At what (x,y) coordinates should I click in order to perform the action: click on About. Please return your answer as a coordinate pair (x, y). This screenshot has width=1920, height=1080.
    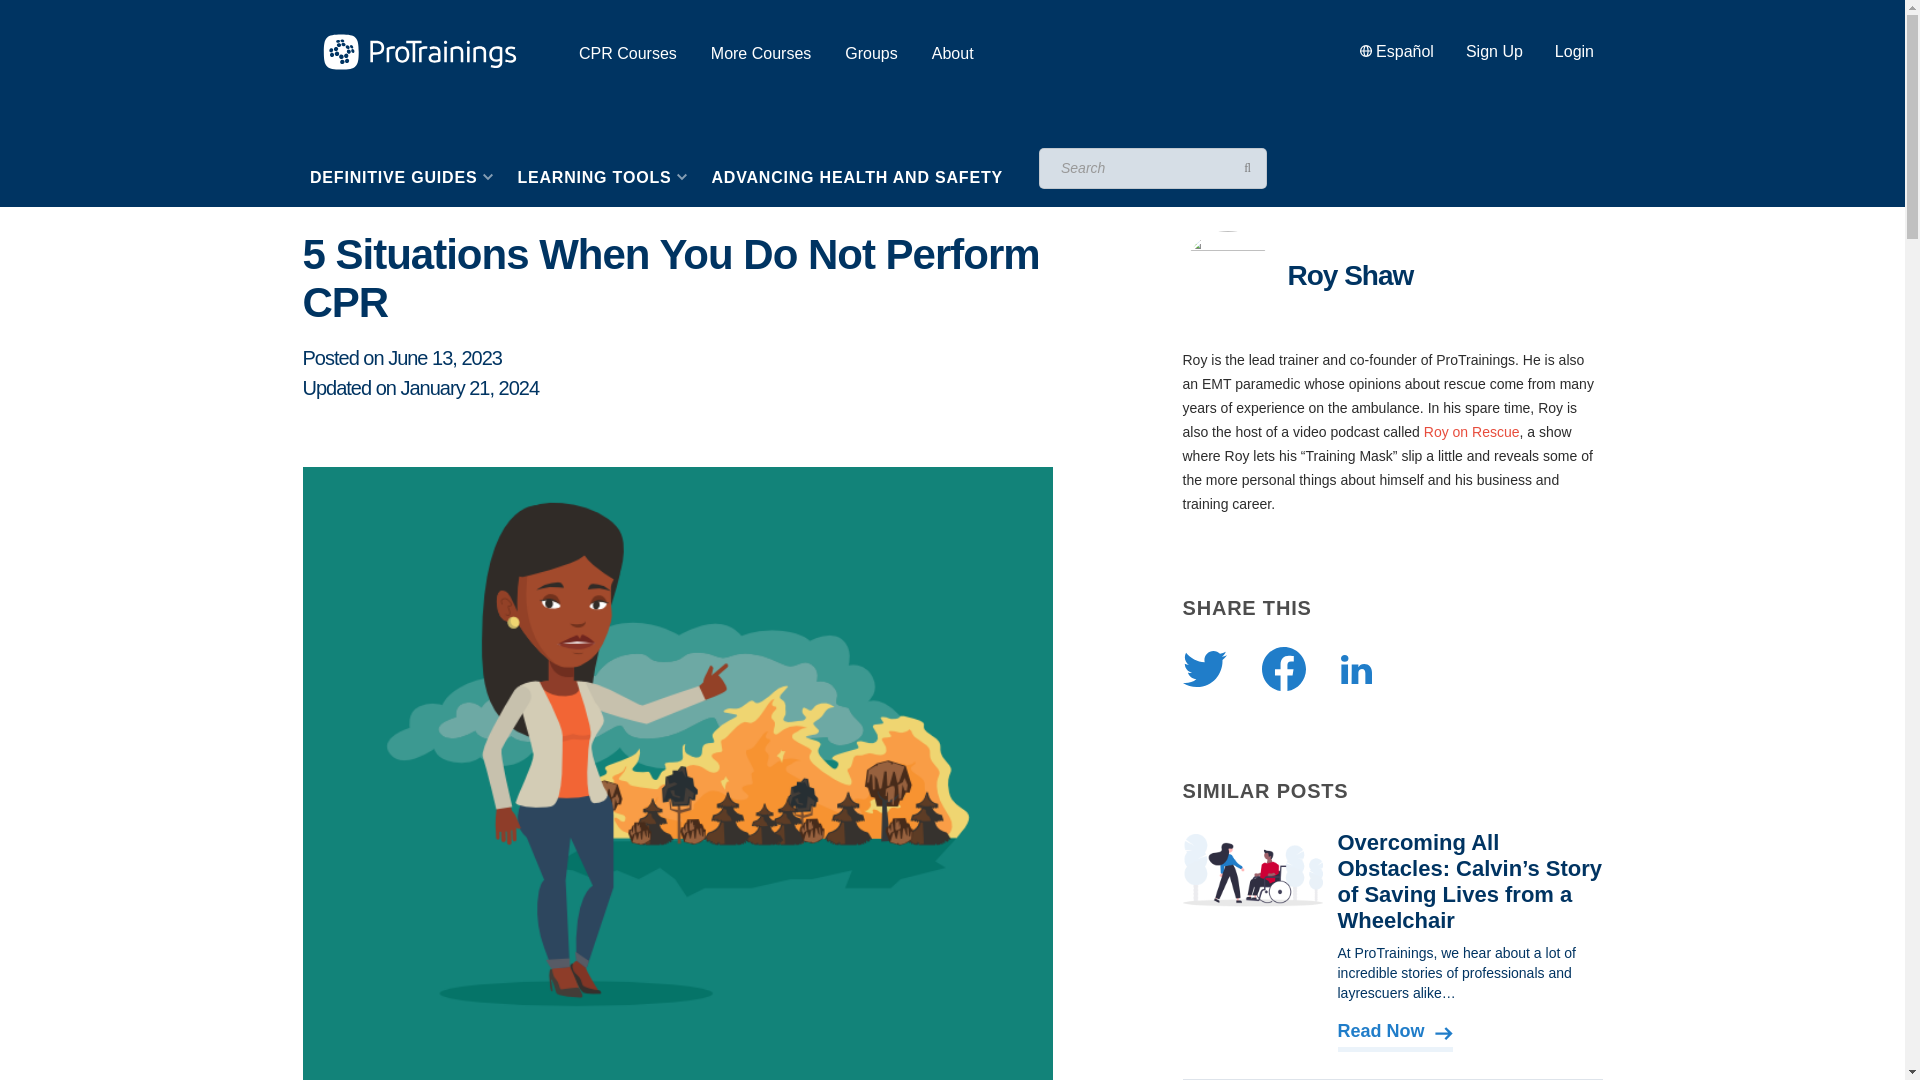
    Looking at the image, I should click on (952, 53).